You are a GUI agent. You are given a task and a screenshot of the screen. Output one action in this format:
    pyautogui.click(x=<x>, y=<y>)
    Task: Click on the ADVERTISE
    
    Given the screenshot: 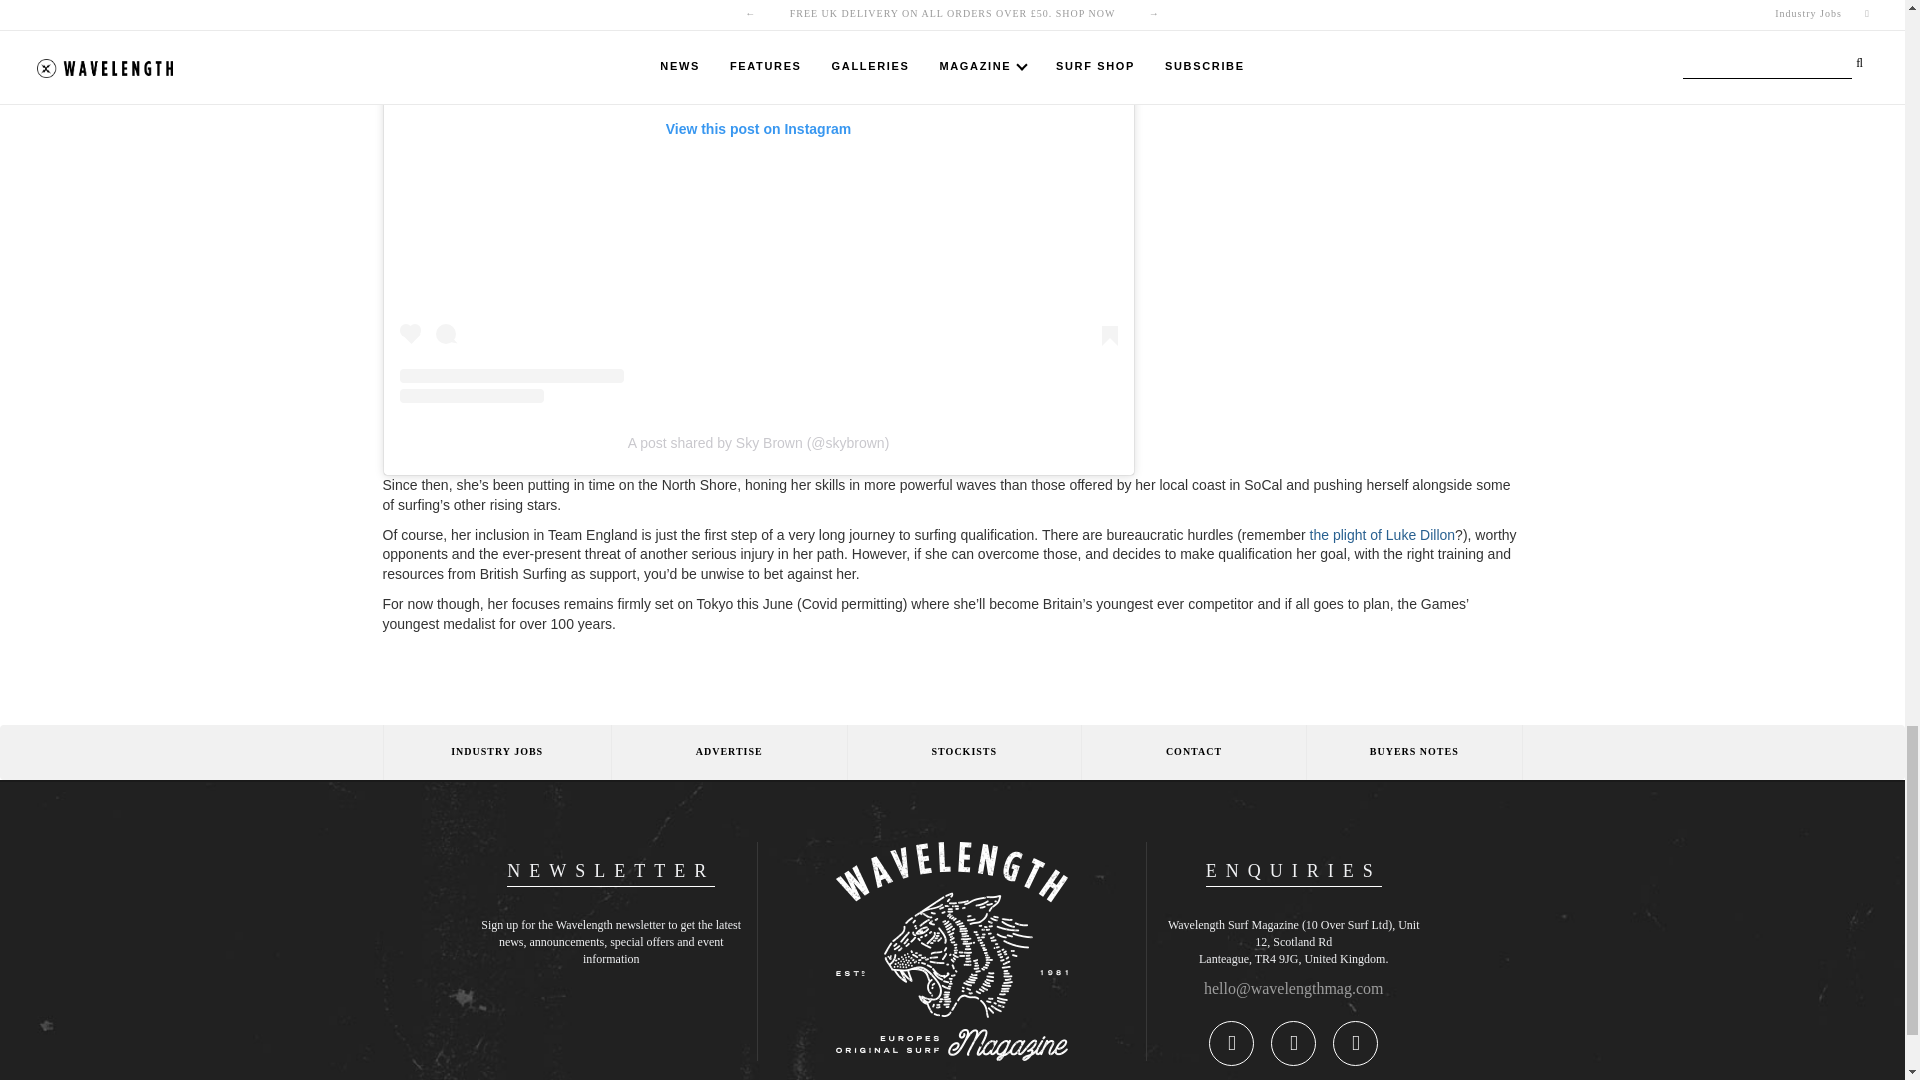 What is the action you would take?
    pyautogui.click(x=728, y=751)
    